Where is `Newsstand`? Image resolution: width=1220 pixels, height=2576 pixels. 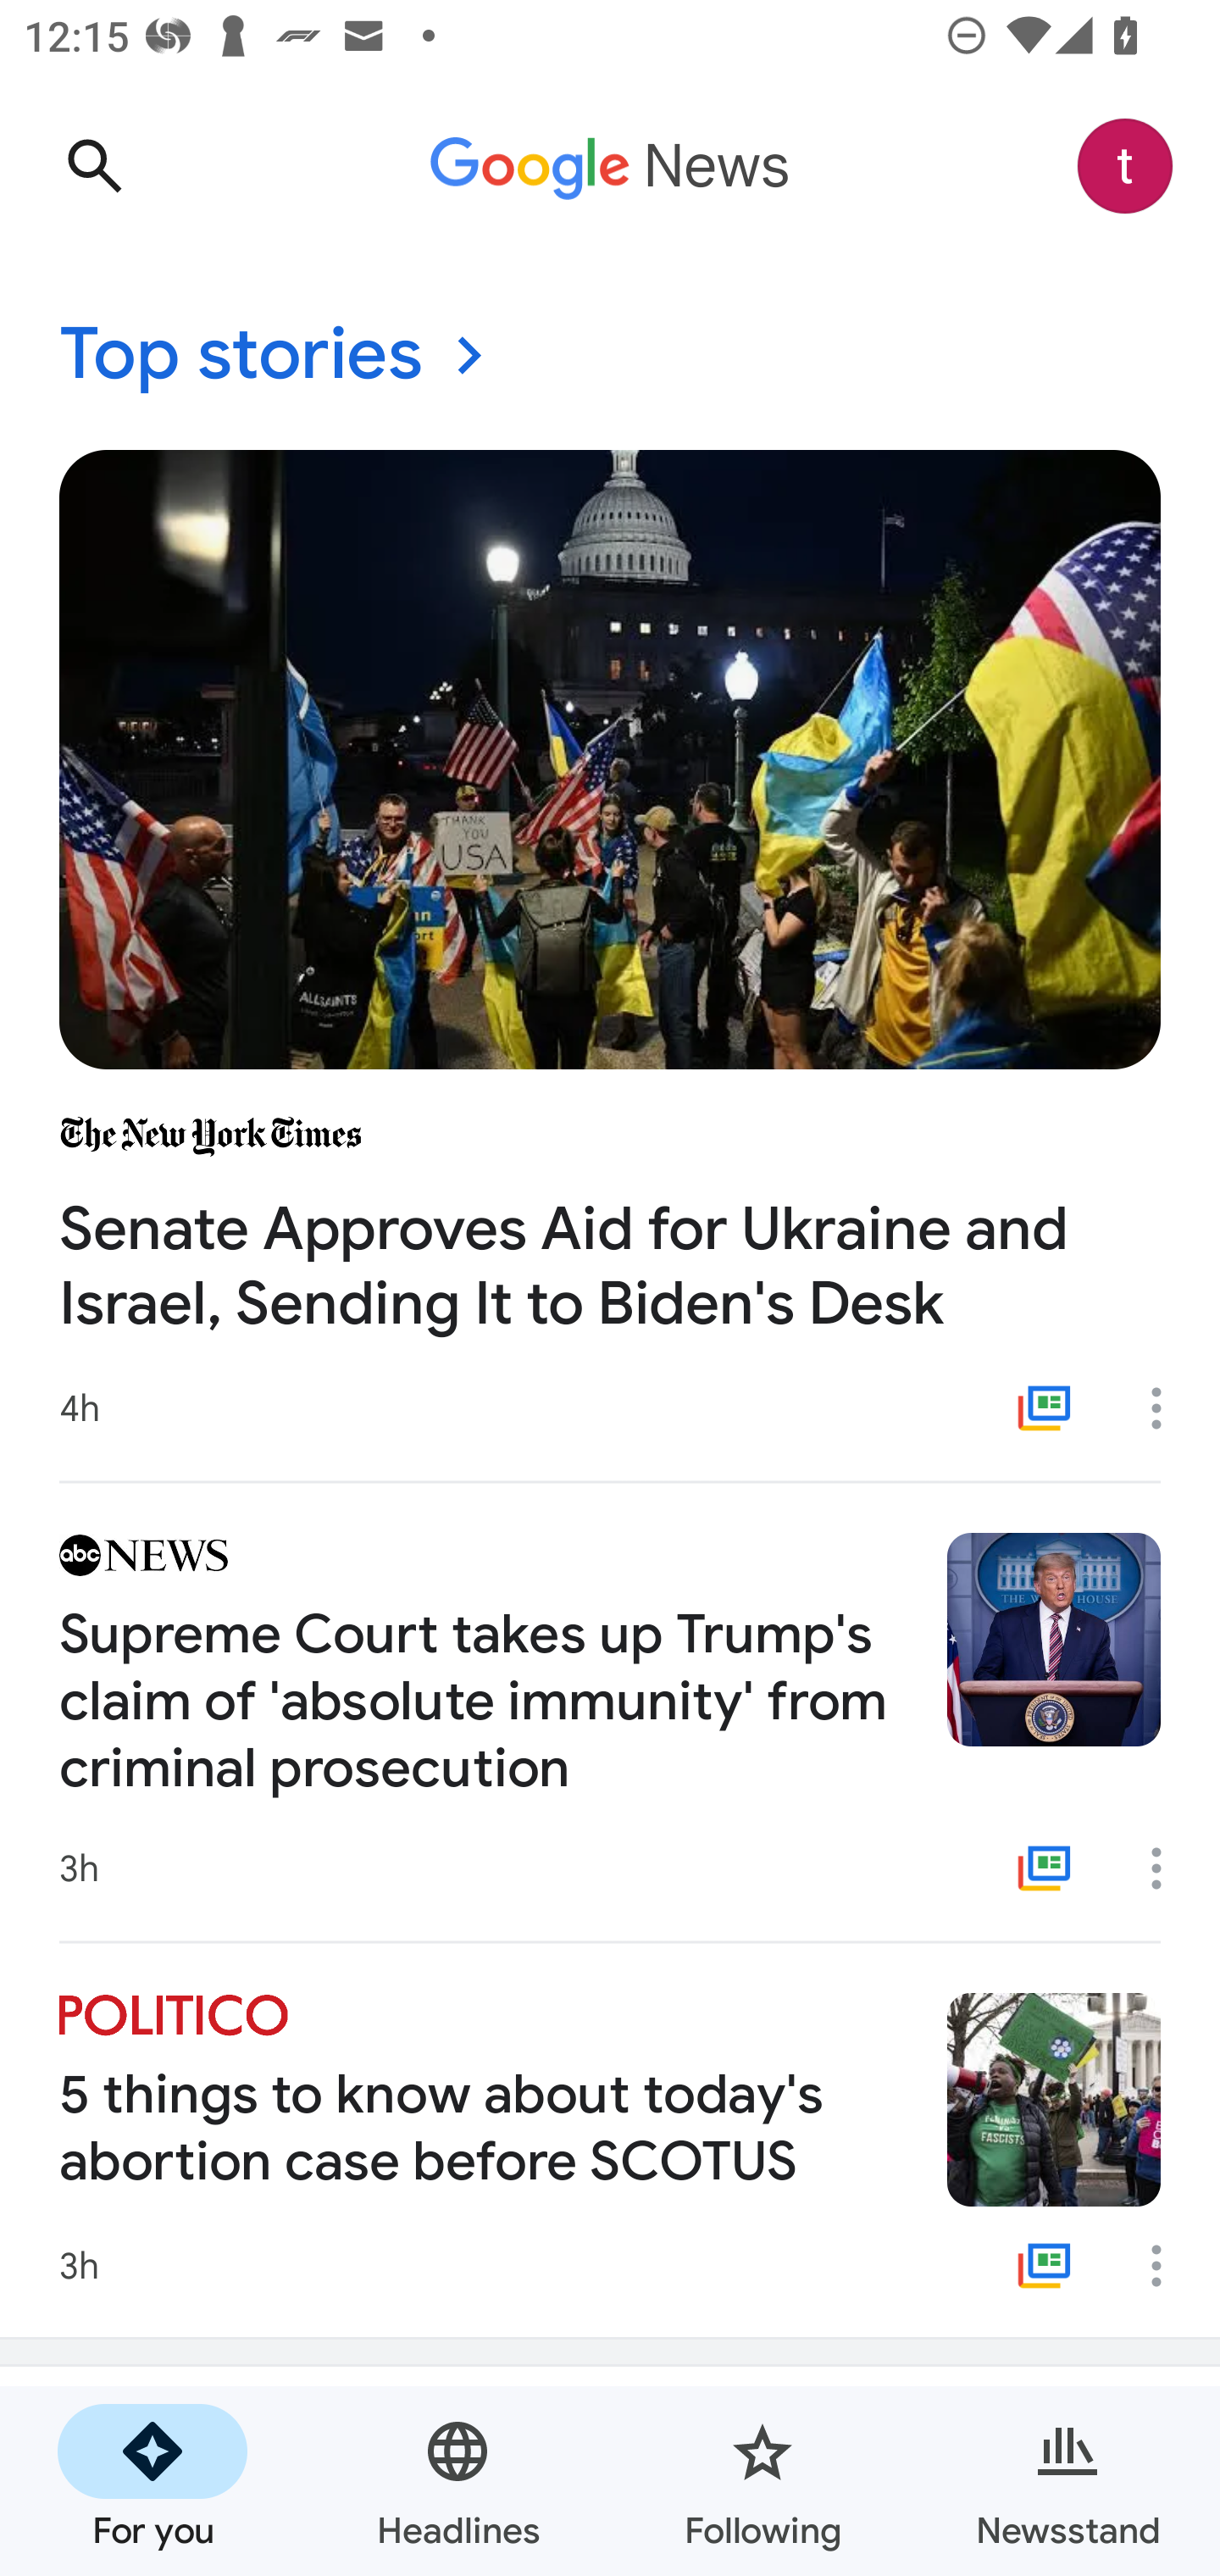 Newsstand is located at coordinates (1067, 2481).